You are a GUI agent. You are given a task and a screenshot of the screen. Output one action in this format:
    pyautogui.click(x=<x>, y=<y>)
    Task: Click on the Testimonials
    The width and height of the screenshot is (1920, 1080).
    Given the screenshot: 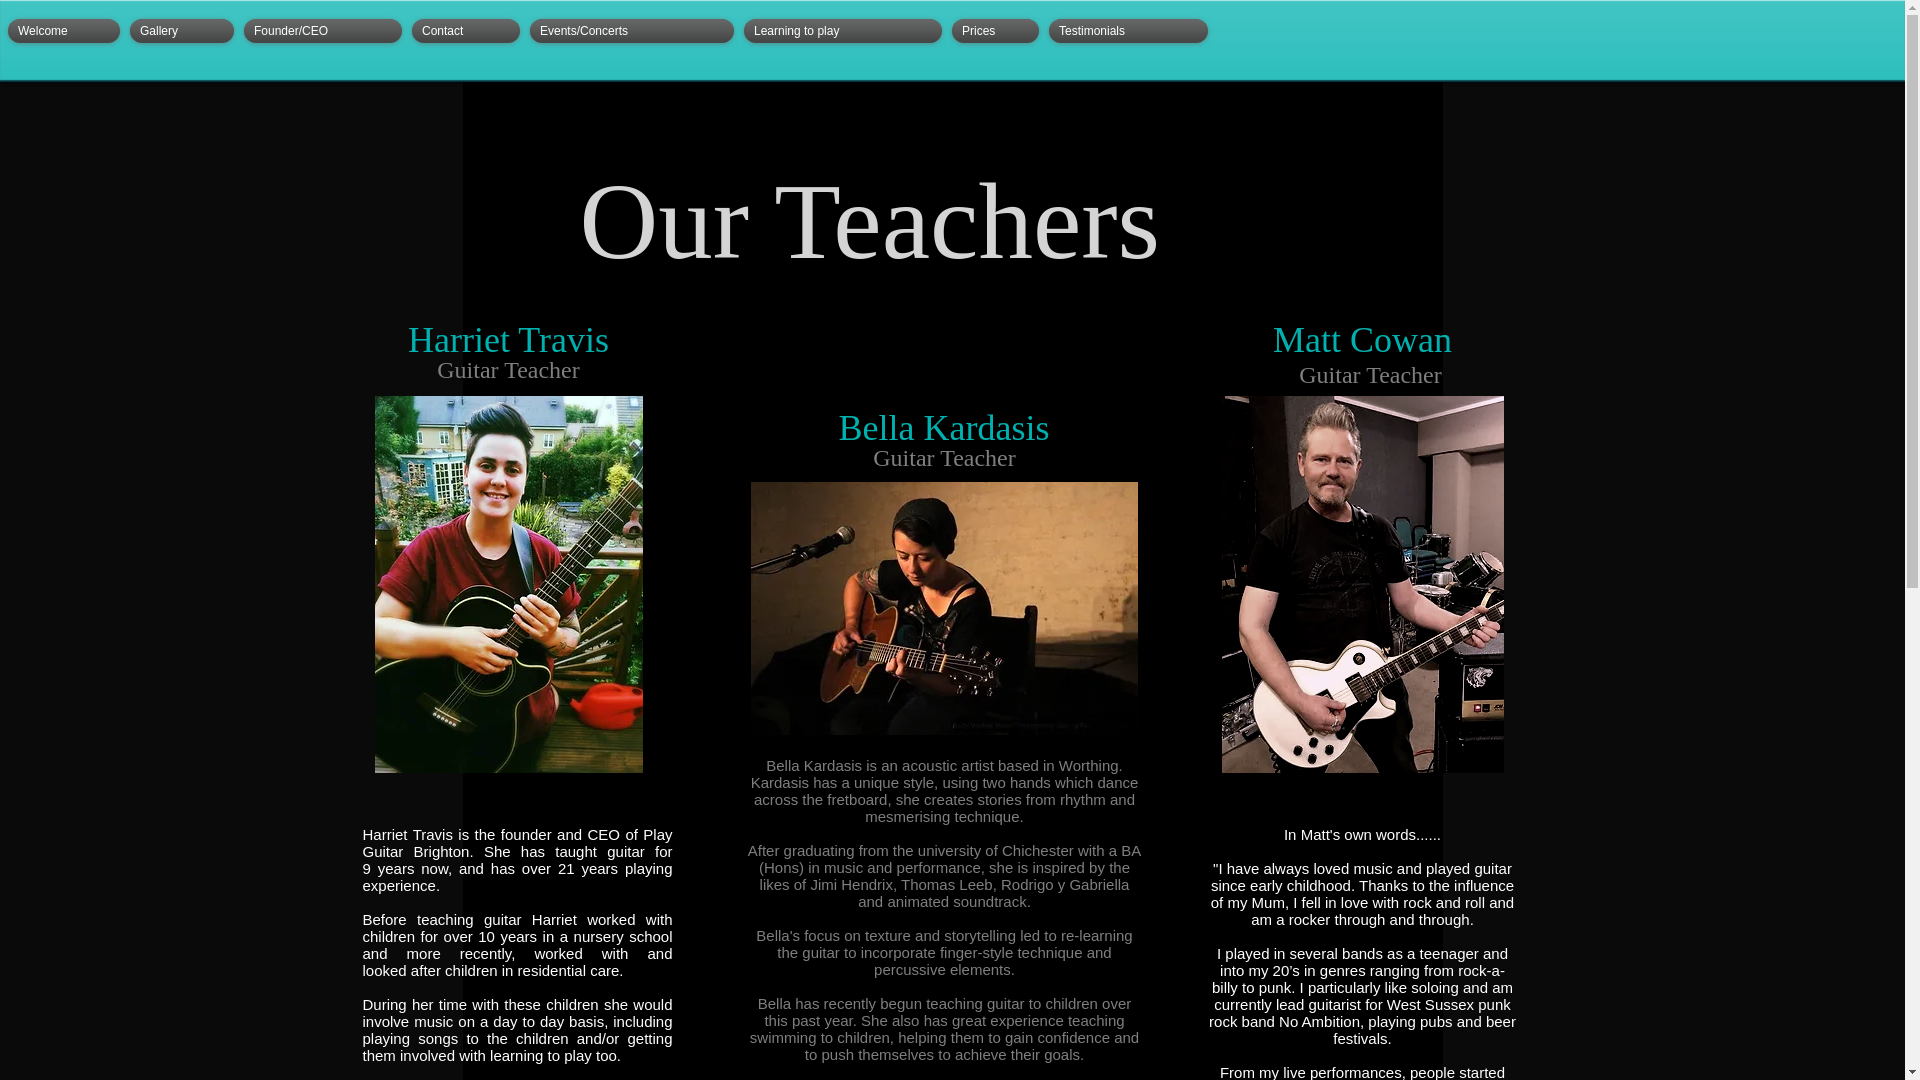 What is the action you would take?
    pyautogui.click(x=1128, y=31)
    